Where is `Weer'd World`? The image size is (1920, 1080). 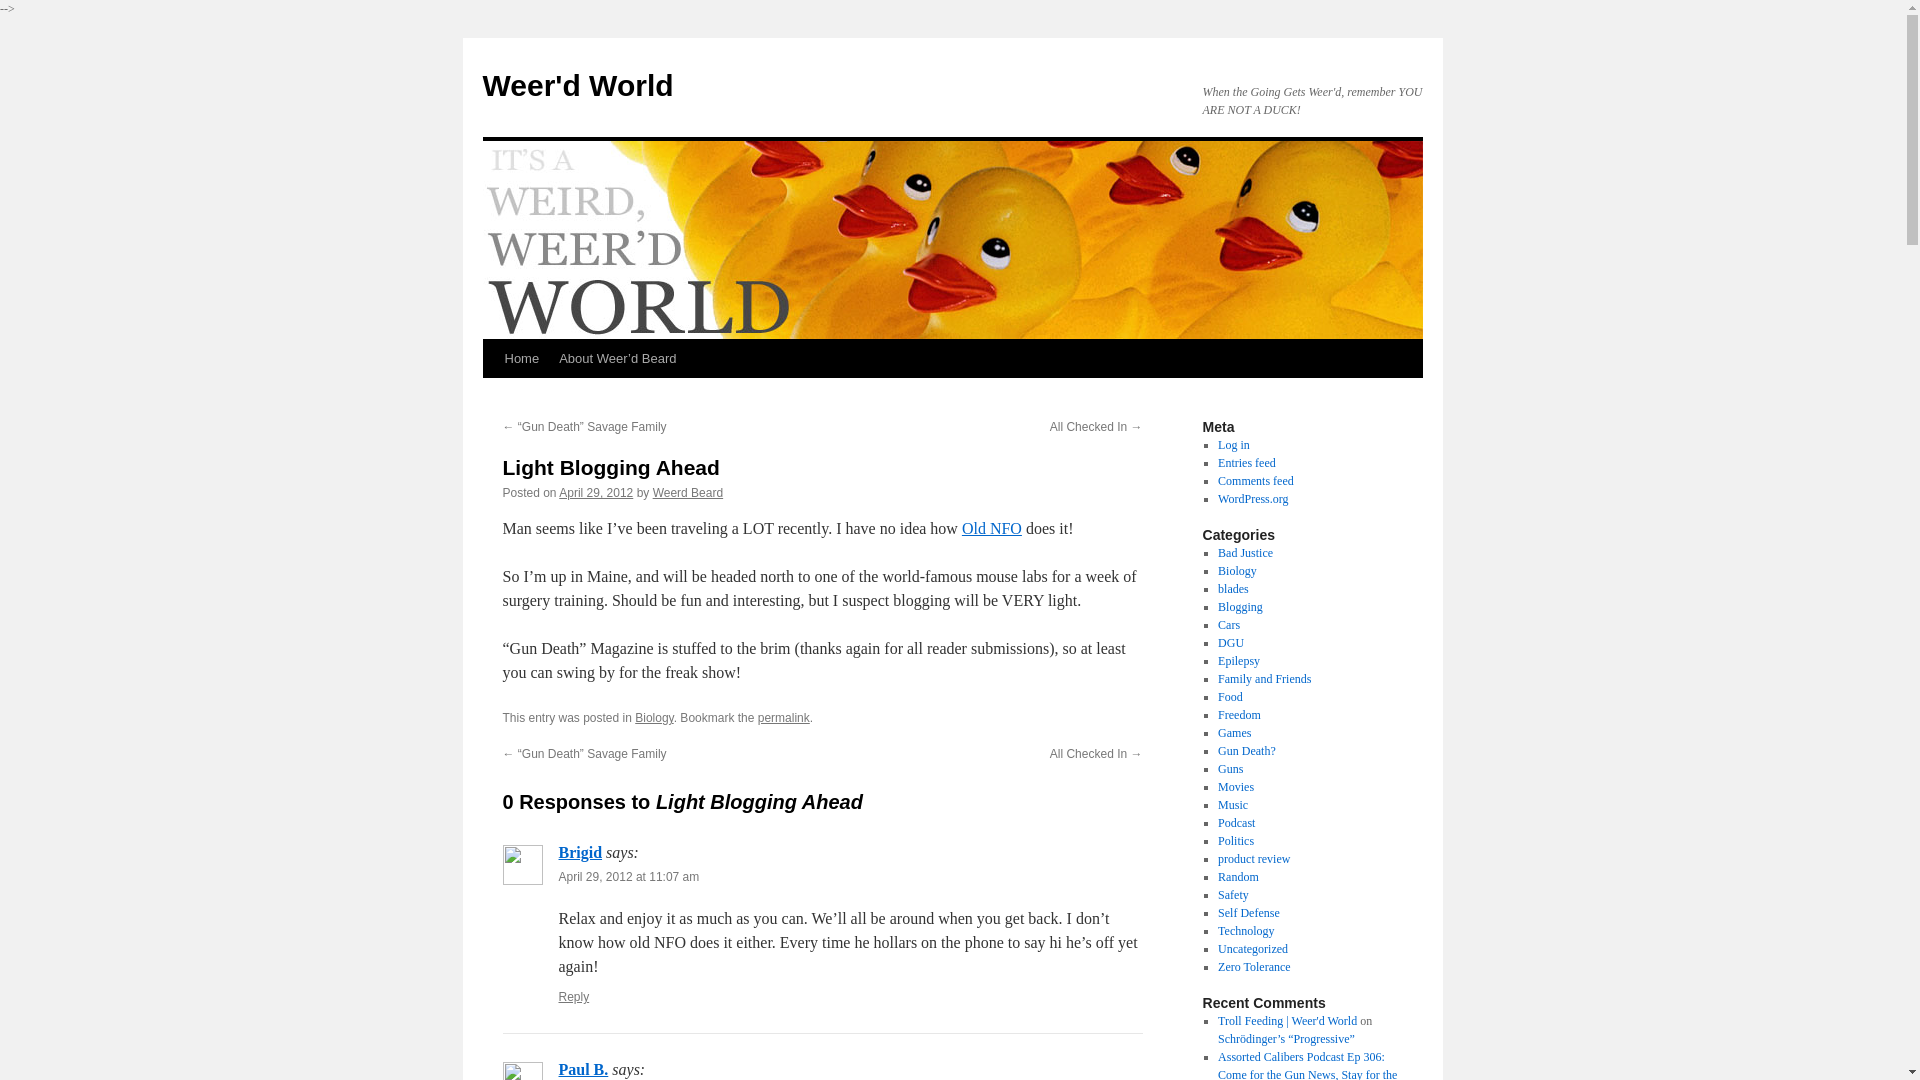
Weer'd World is located at coordinates (577, 85).